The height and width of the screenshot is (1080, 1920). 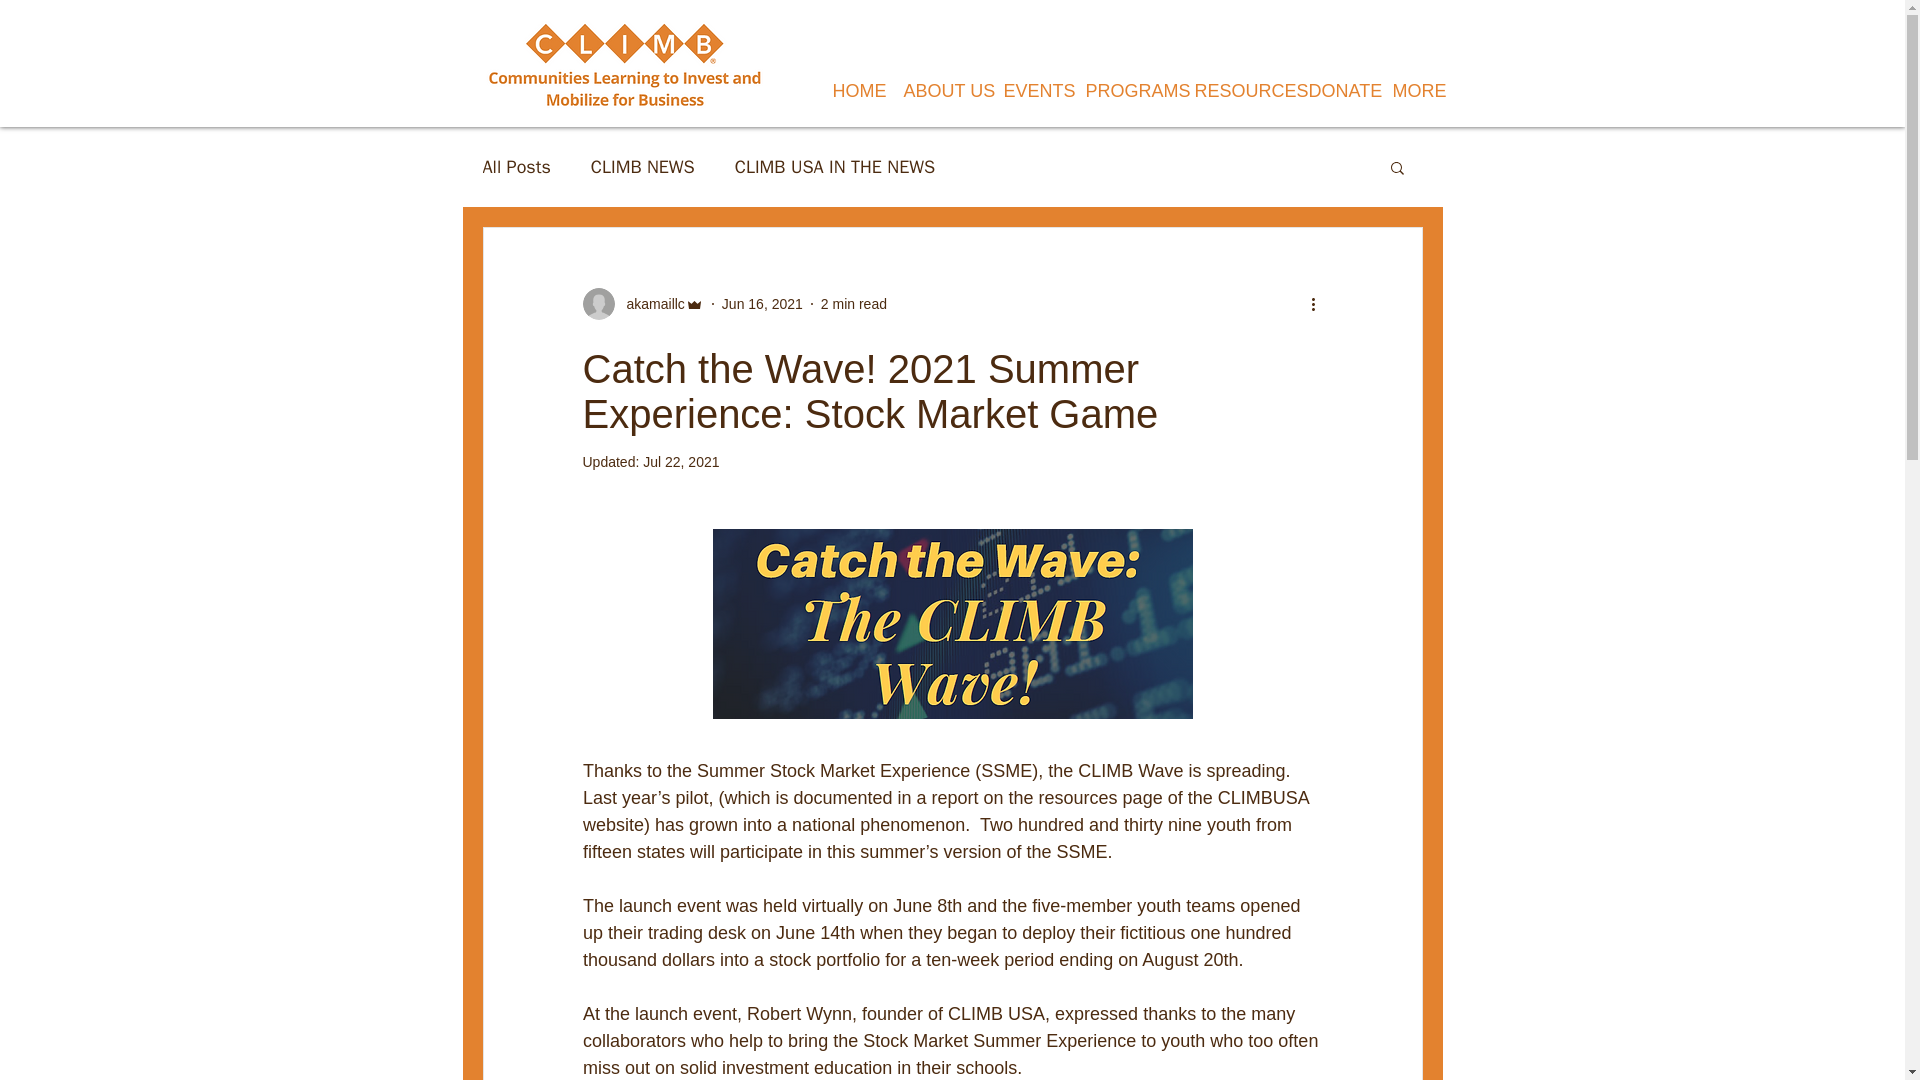 What do you see at coordinates (643, 167) in the screenshot?
I see `CLIMB NEWS` at bounding box center [643, 167].